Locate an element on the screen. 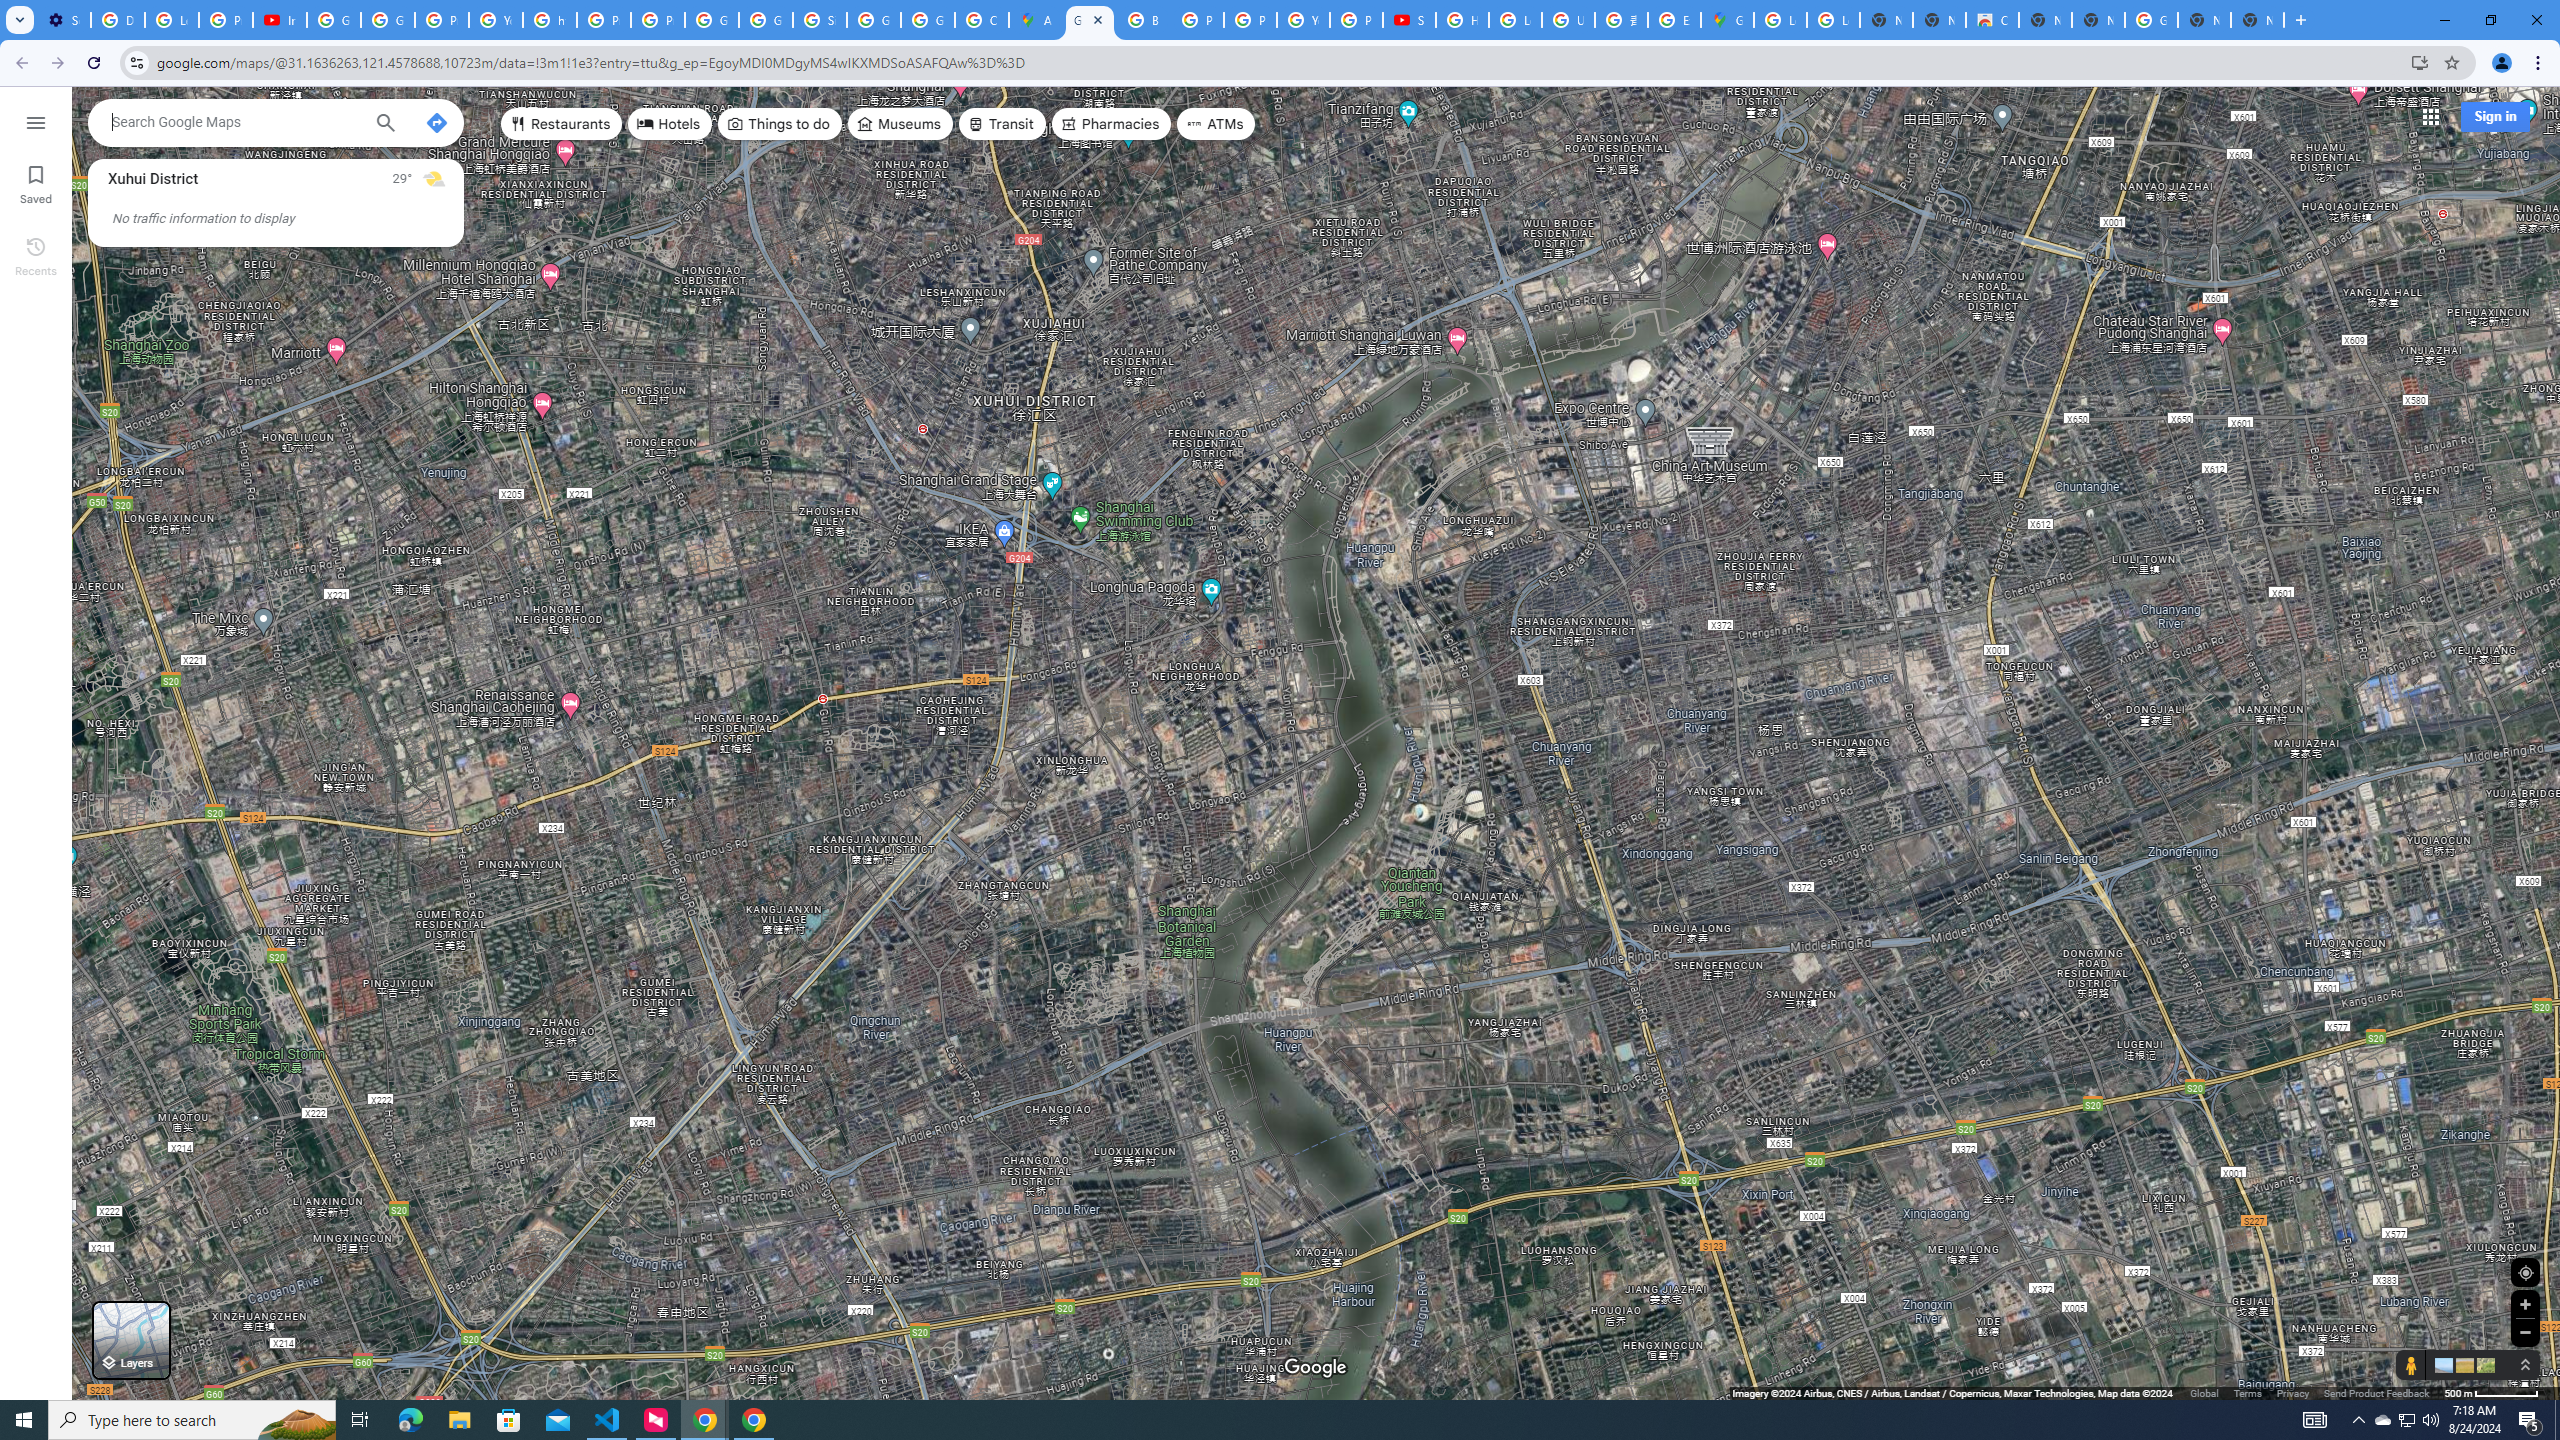 The height and width of the screenshot is (1440, 2560). Hotels is located at coordinates (670, 124).